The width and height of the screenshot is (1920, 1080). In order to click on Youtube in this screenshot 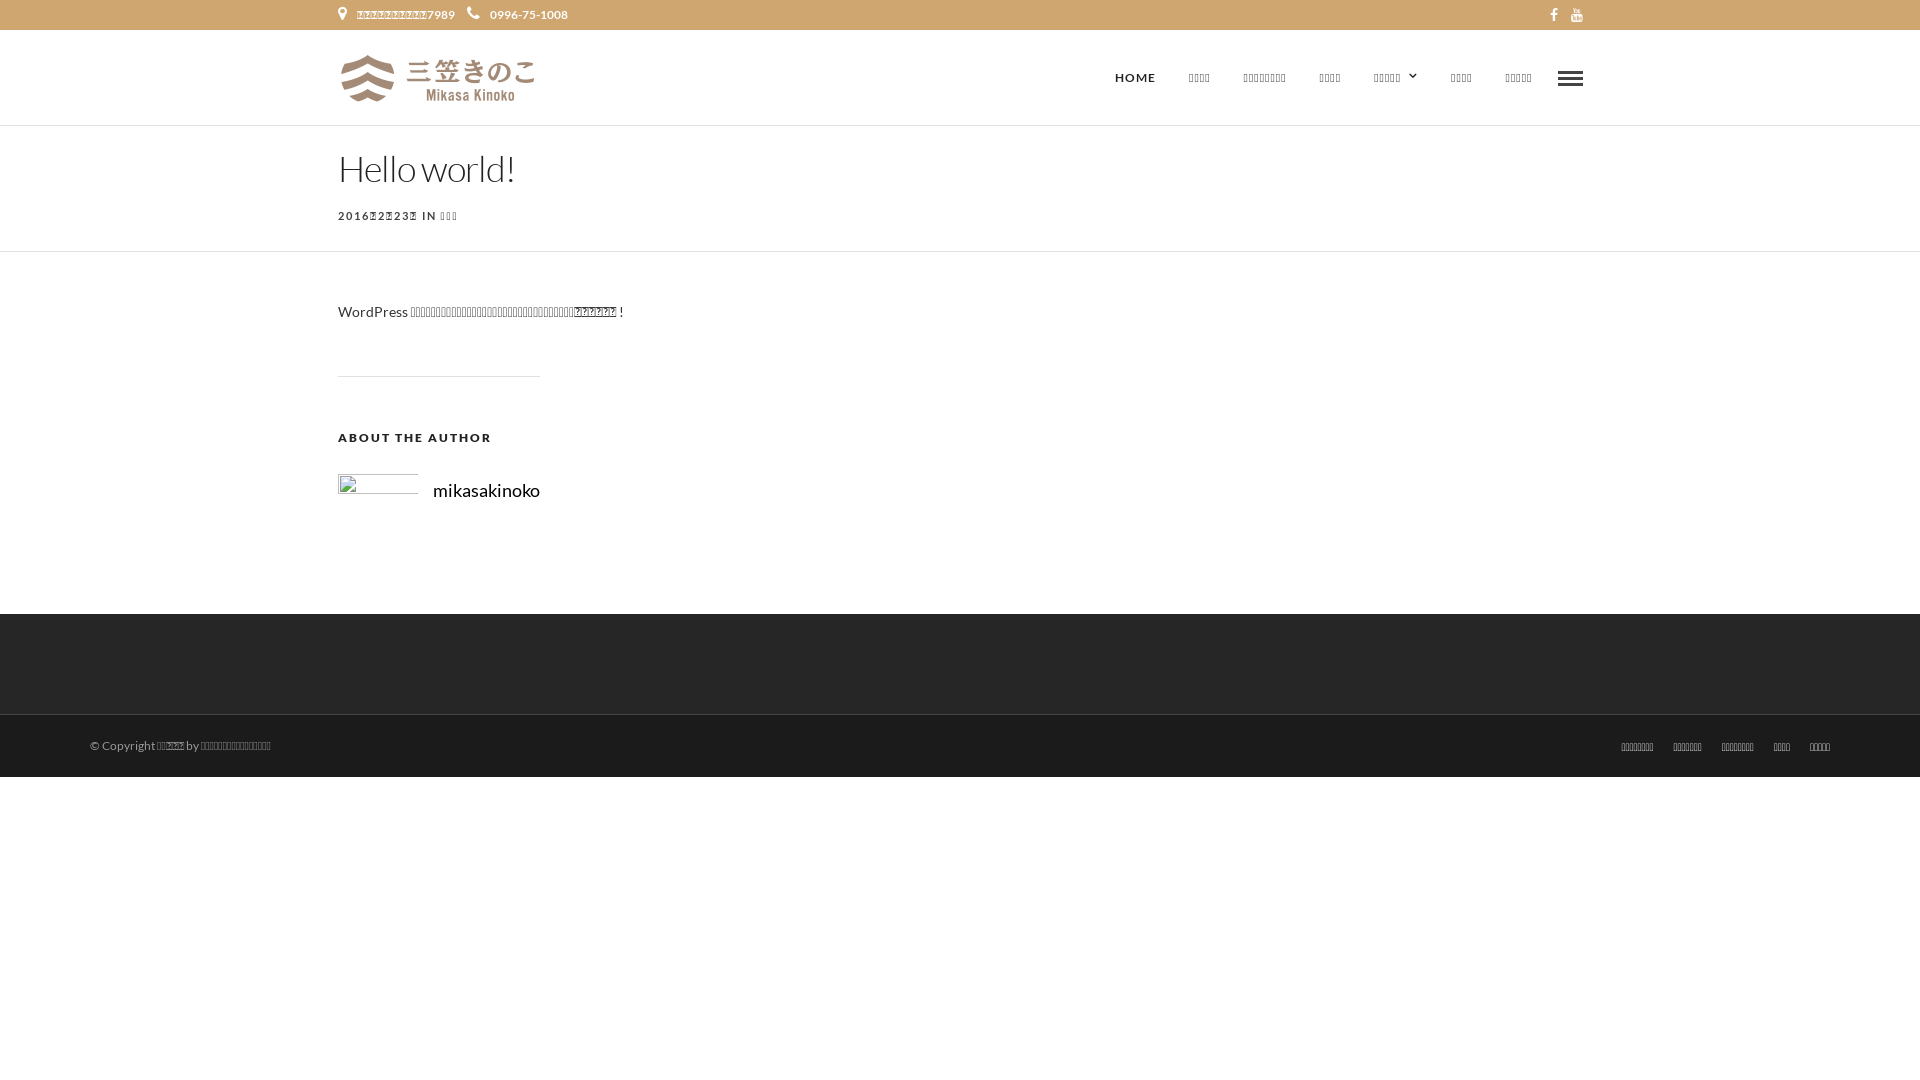, I will do `click(1576, 15)`.